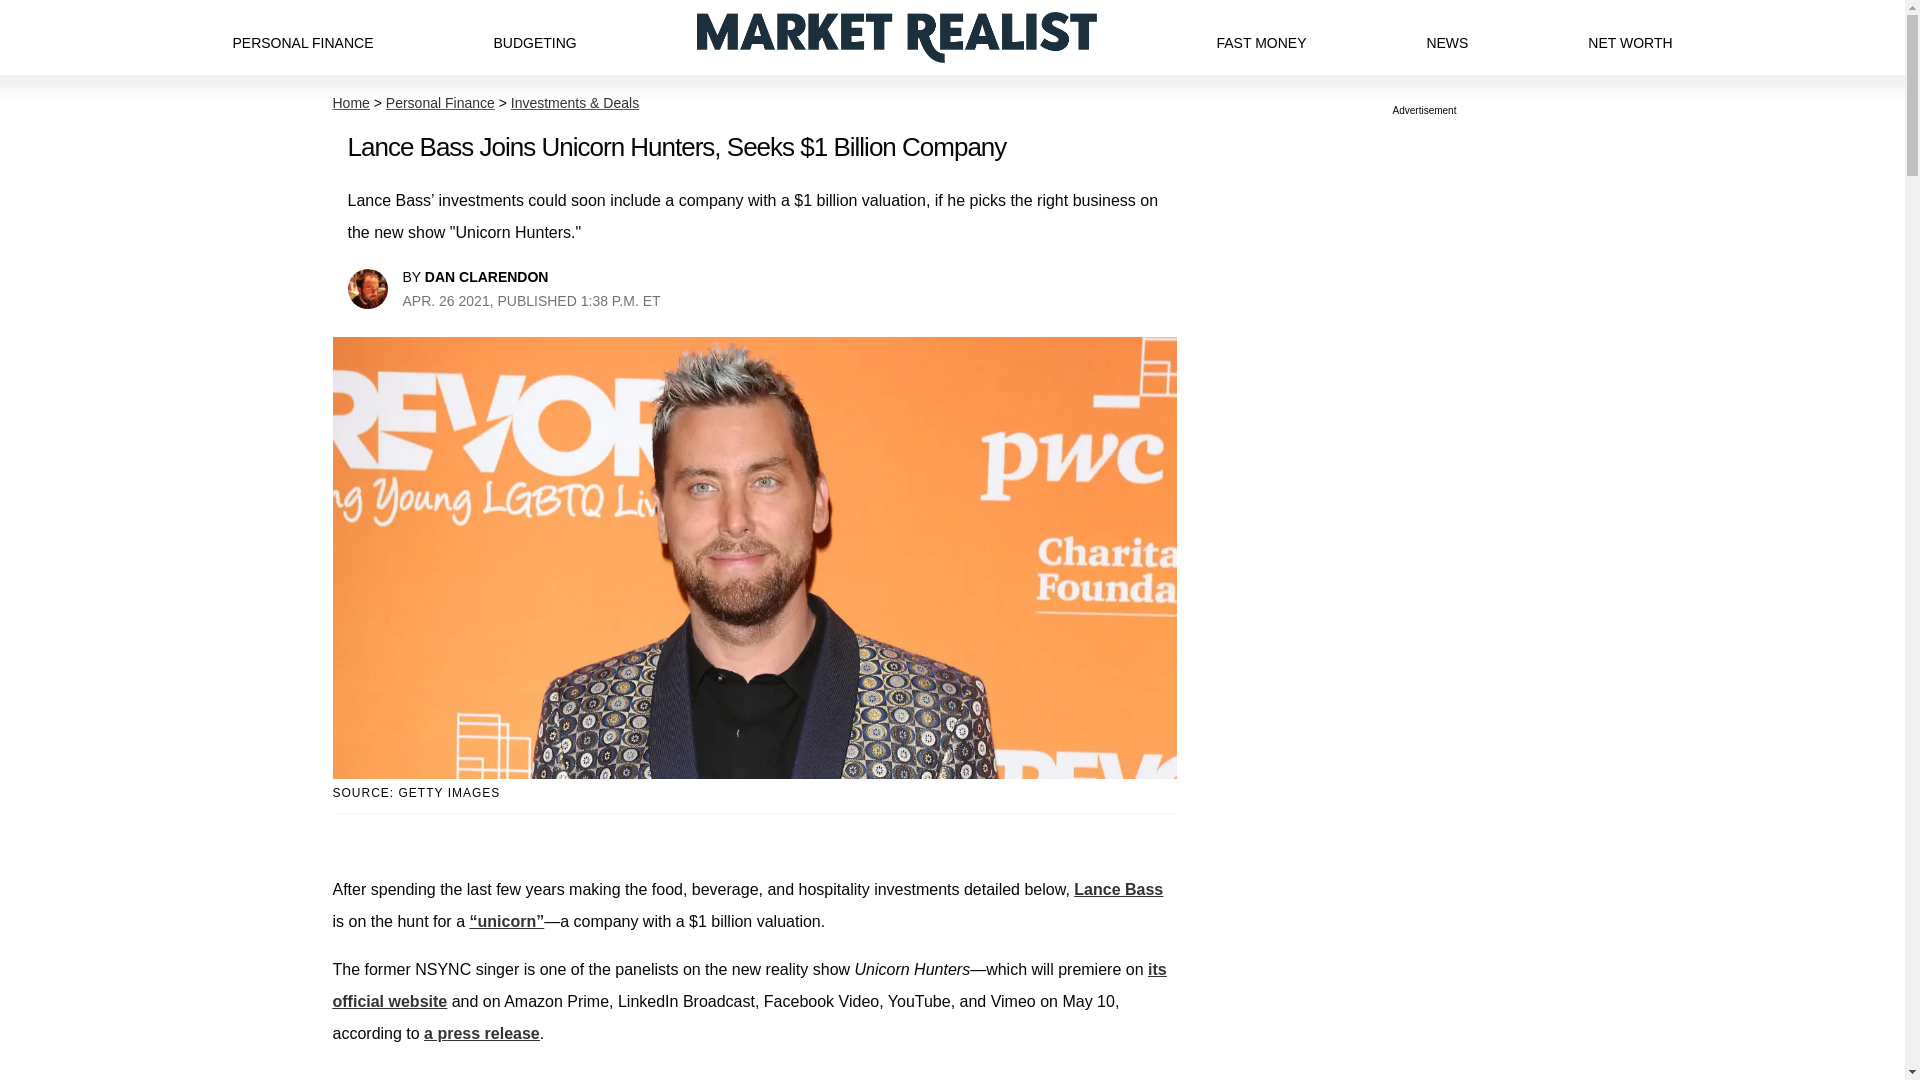 This screenshot has height=1080, width=1920. What do you see at coordinates (1260, 37) in the screenshot?
I see `FAST MONEY` at bounding box center [1260, 37].